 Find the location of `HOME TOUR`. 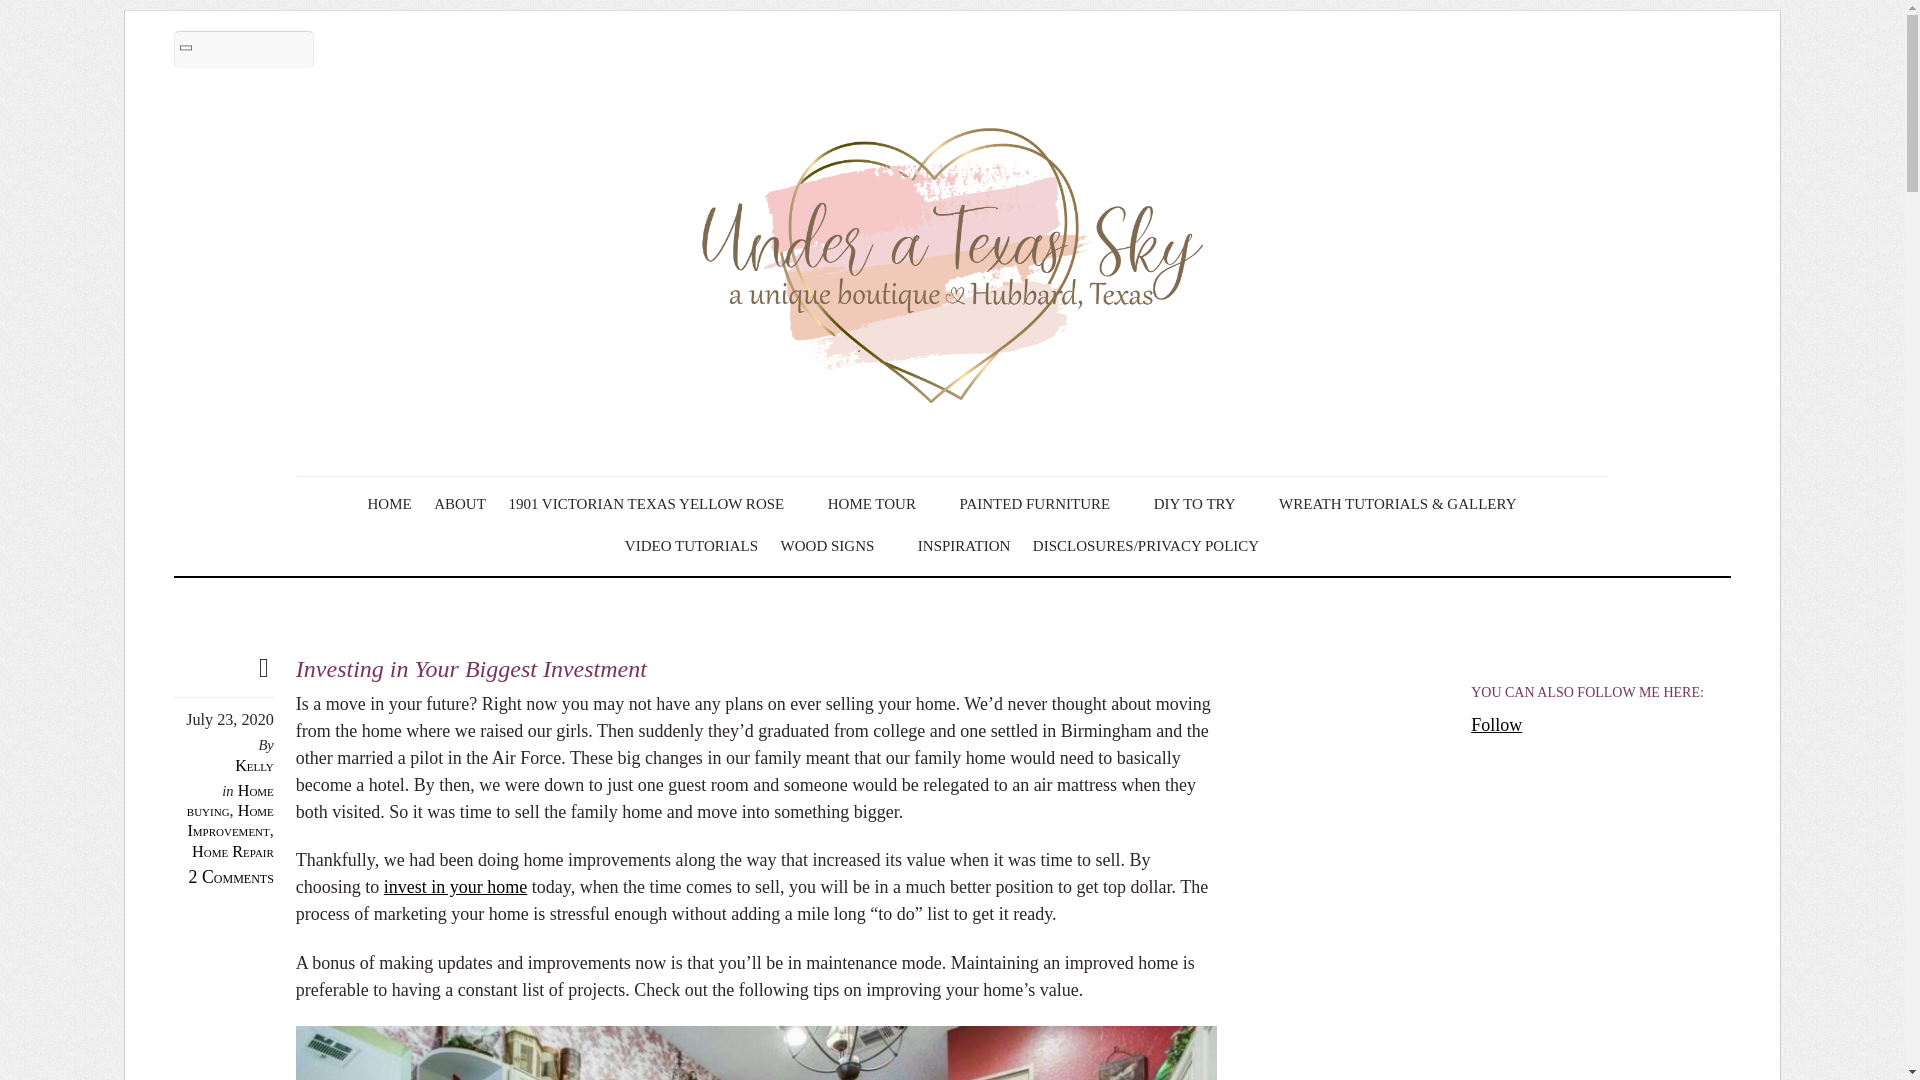

HOME TOUR is located at coordinates (882, 504).